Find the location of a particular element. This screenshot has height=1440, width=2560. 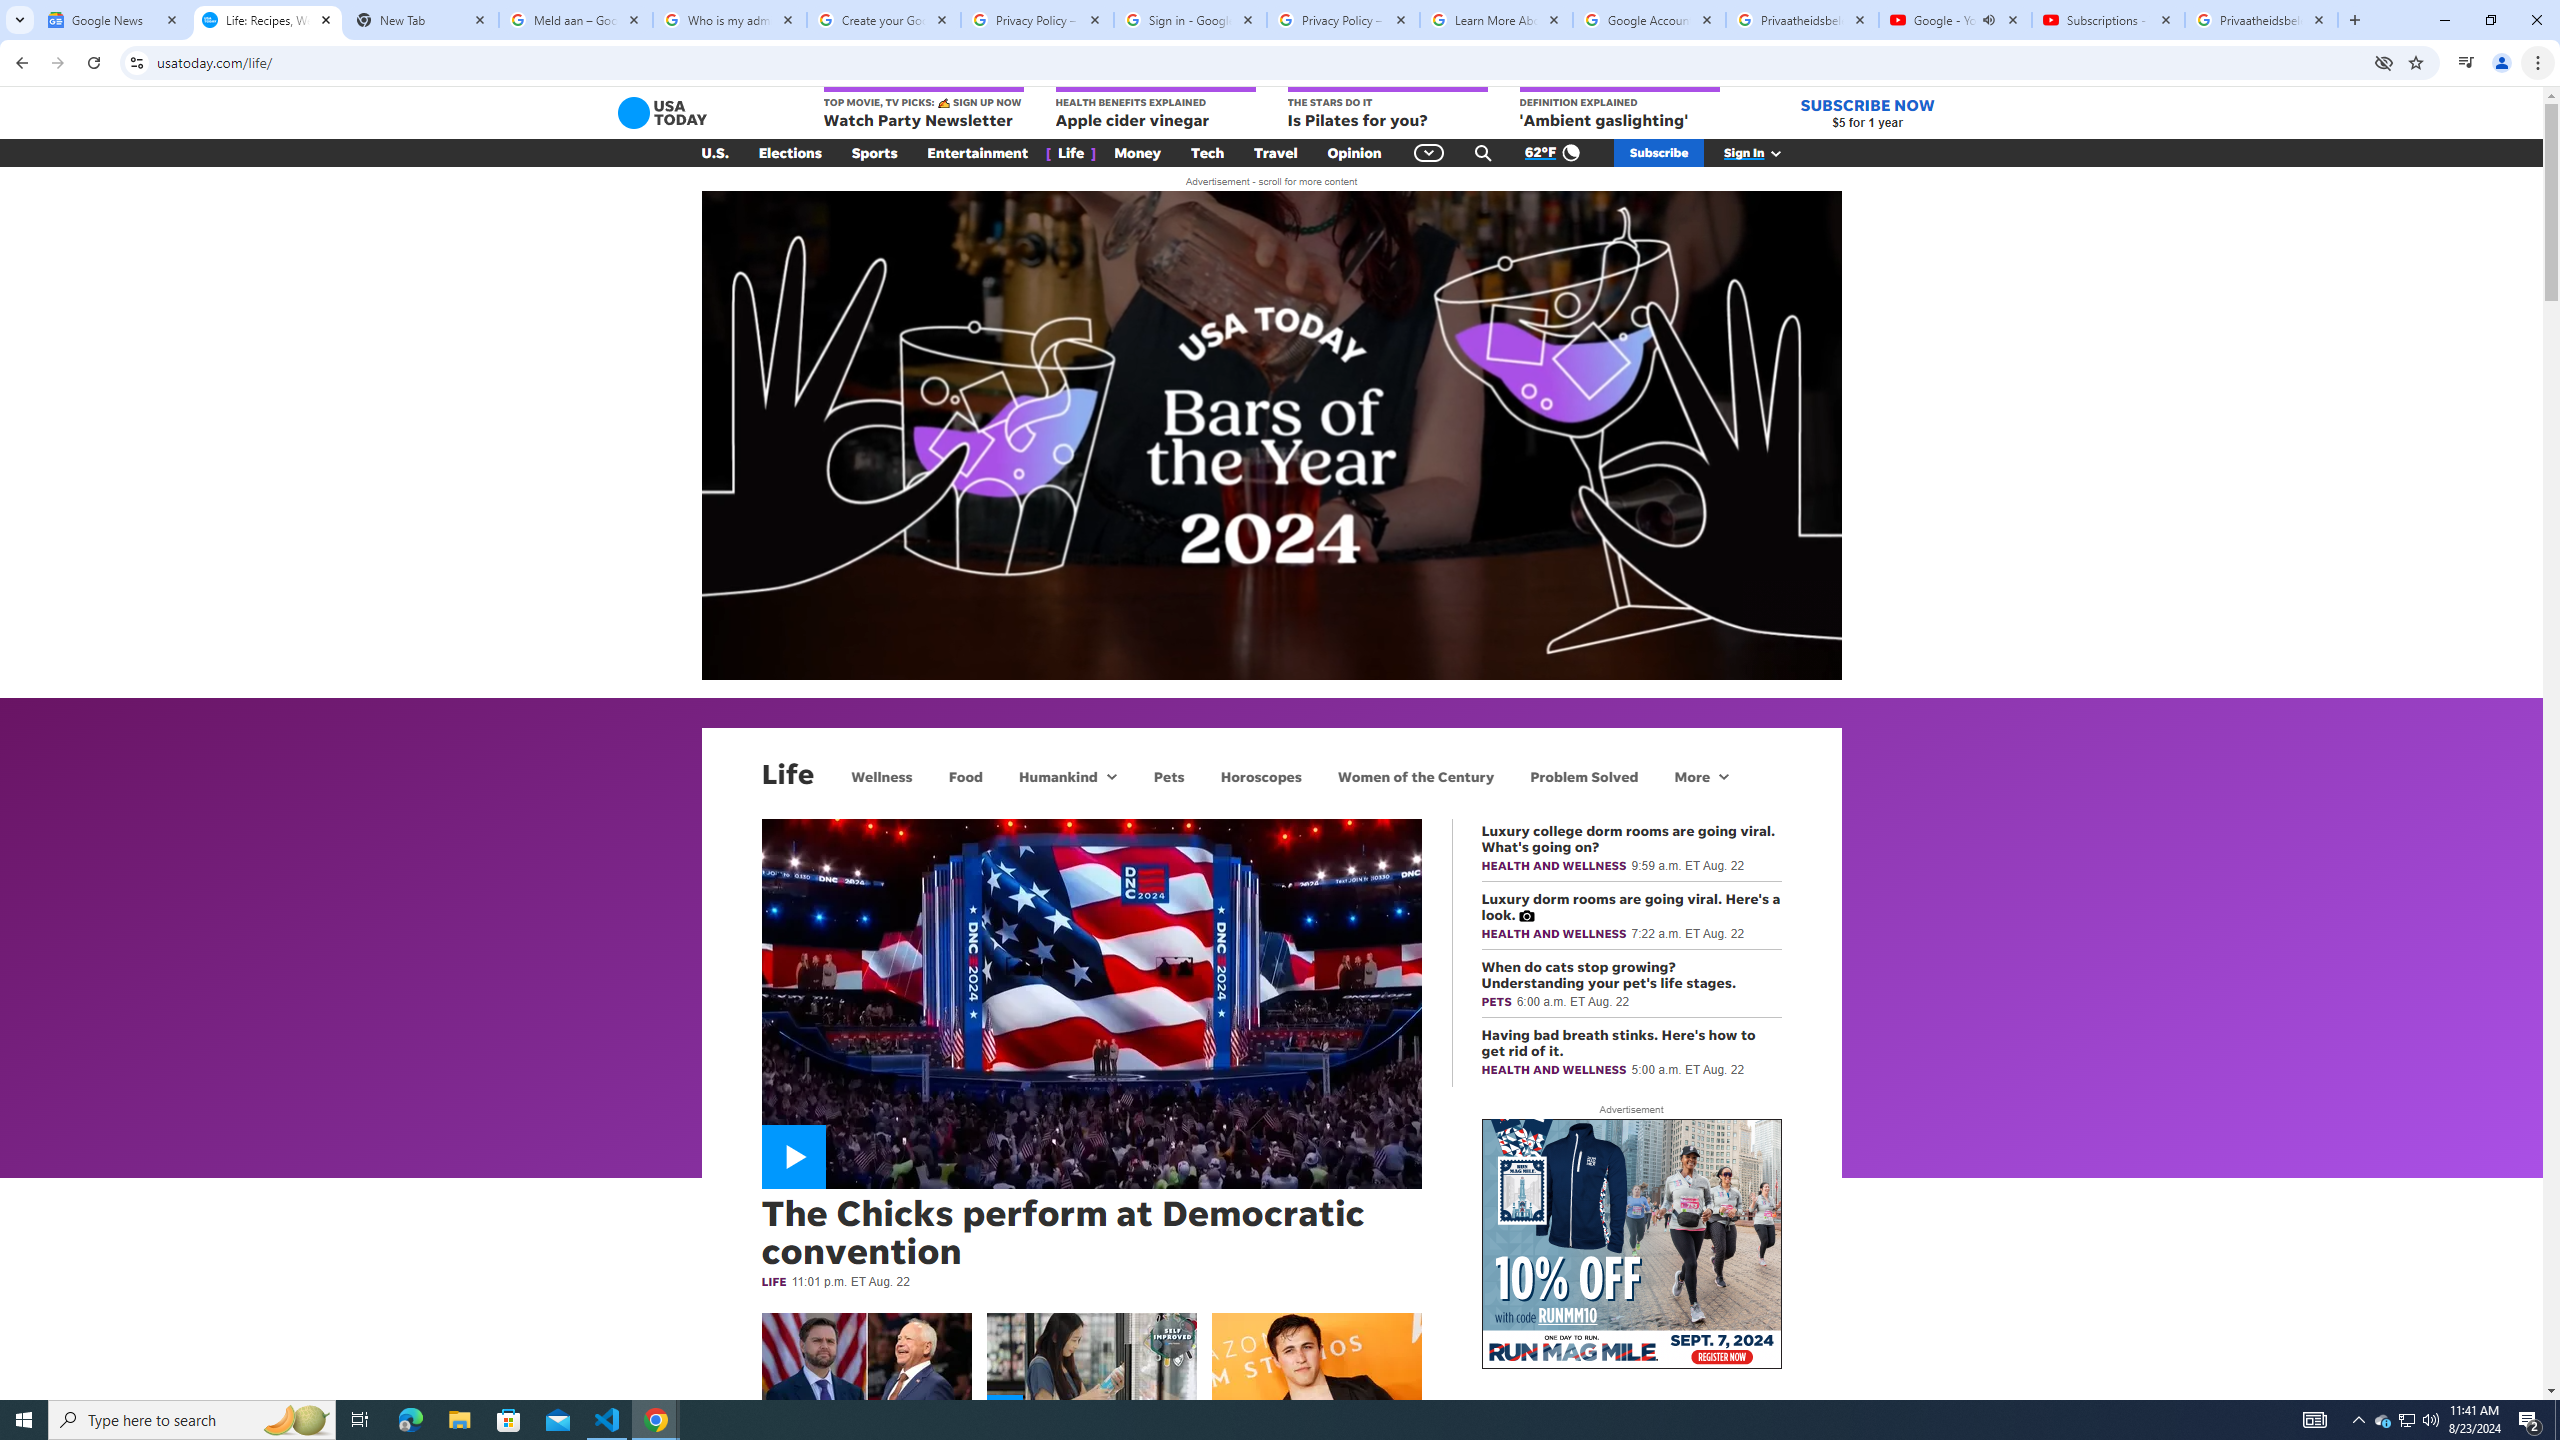

Sports is located at coordinates (875, 153).